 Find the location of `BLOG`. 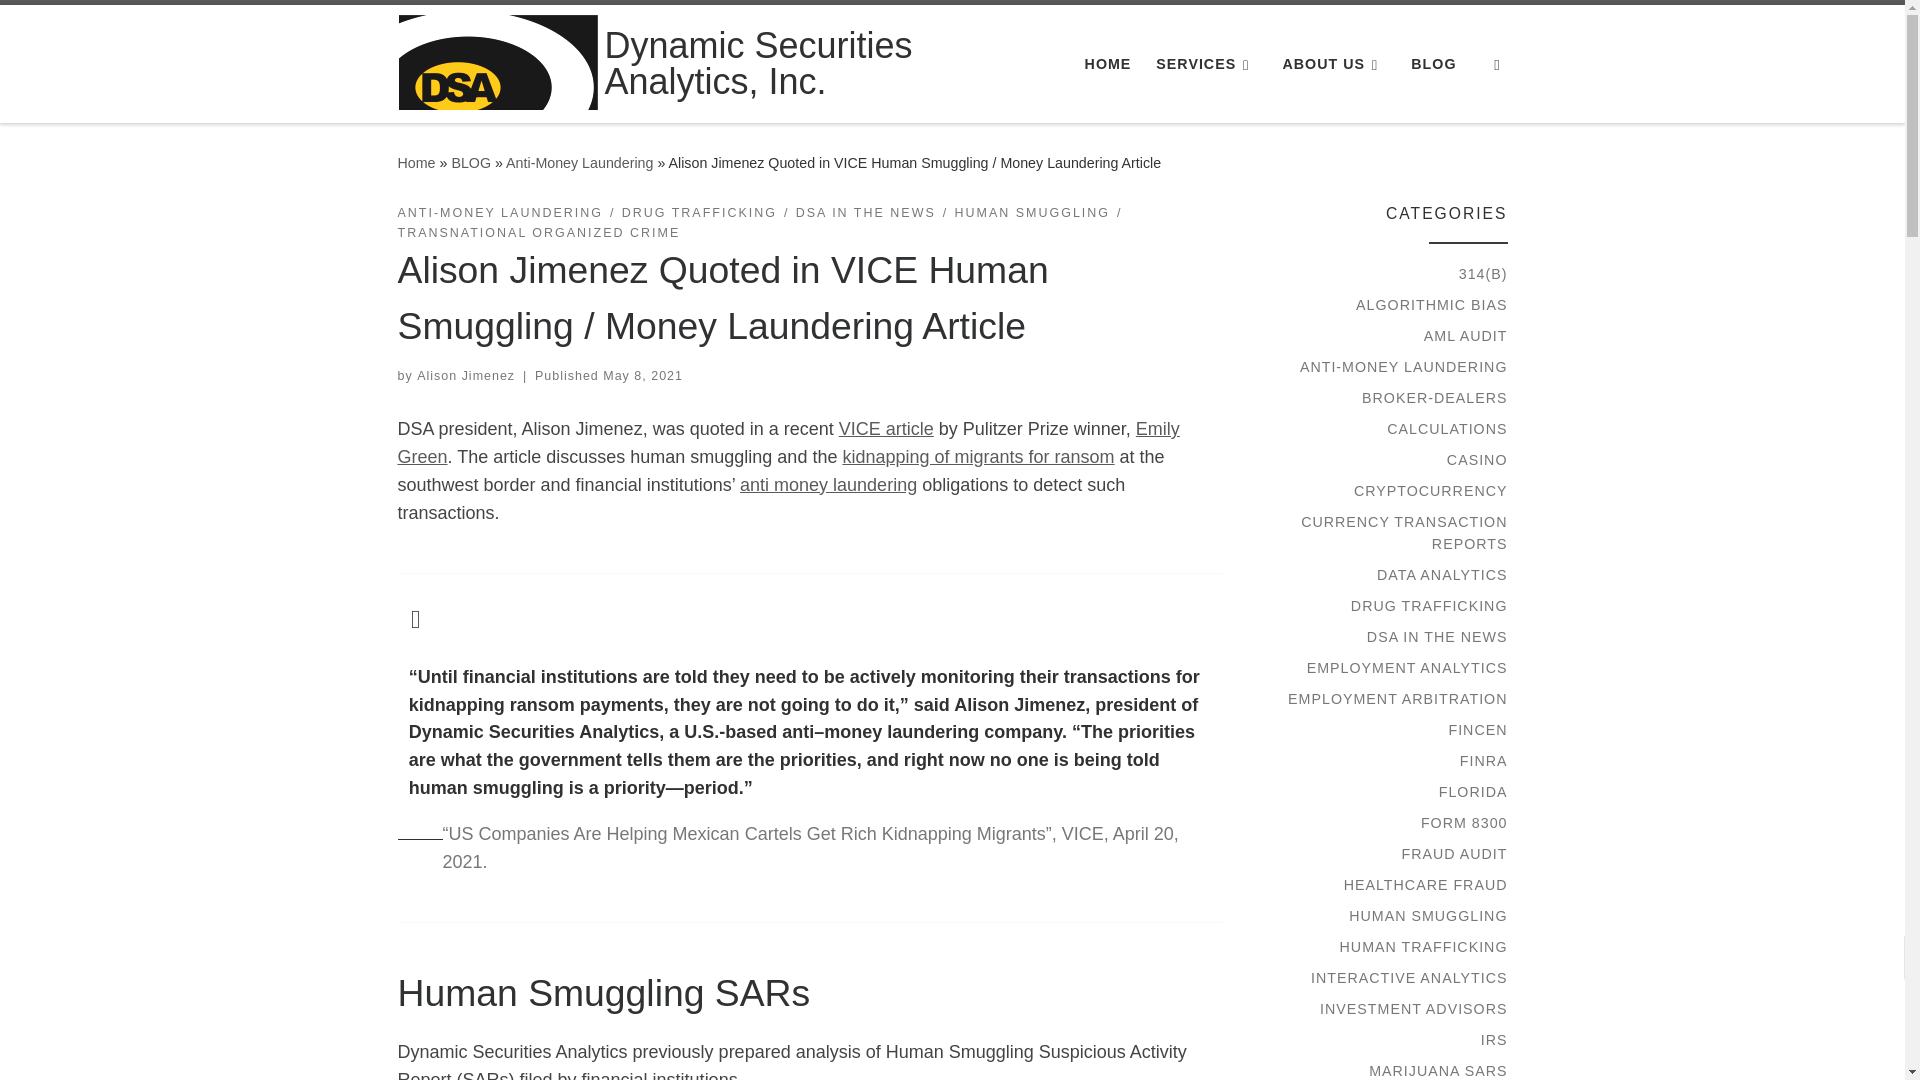

BLOG is located at coordinates (1434, 64).